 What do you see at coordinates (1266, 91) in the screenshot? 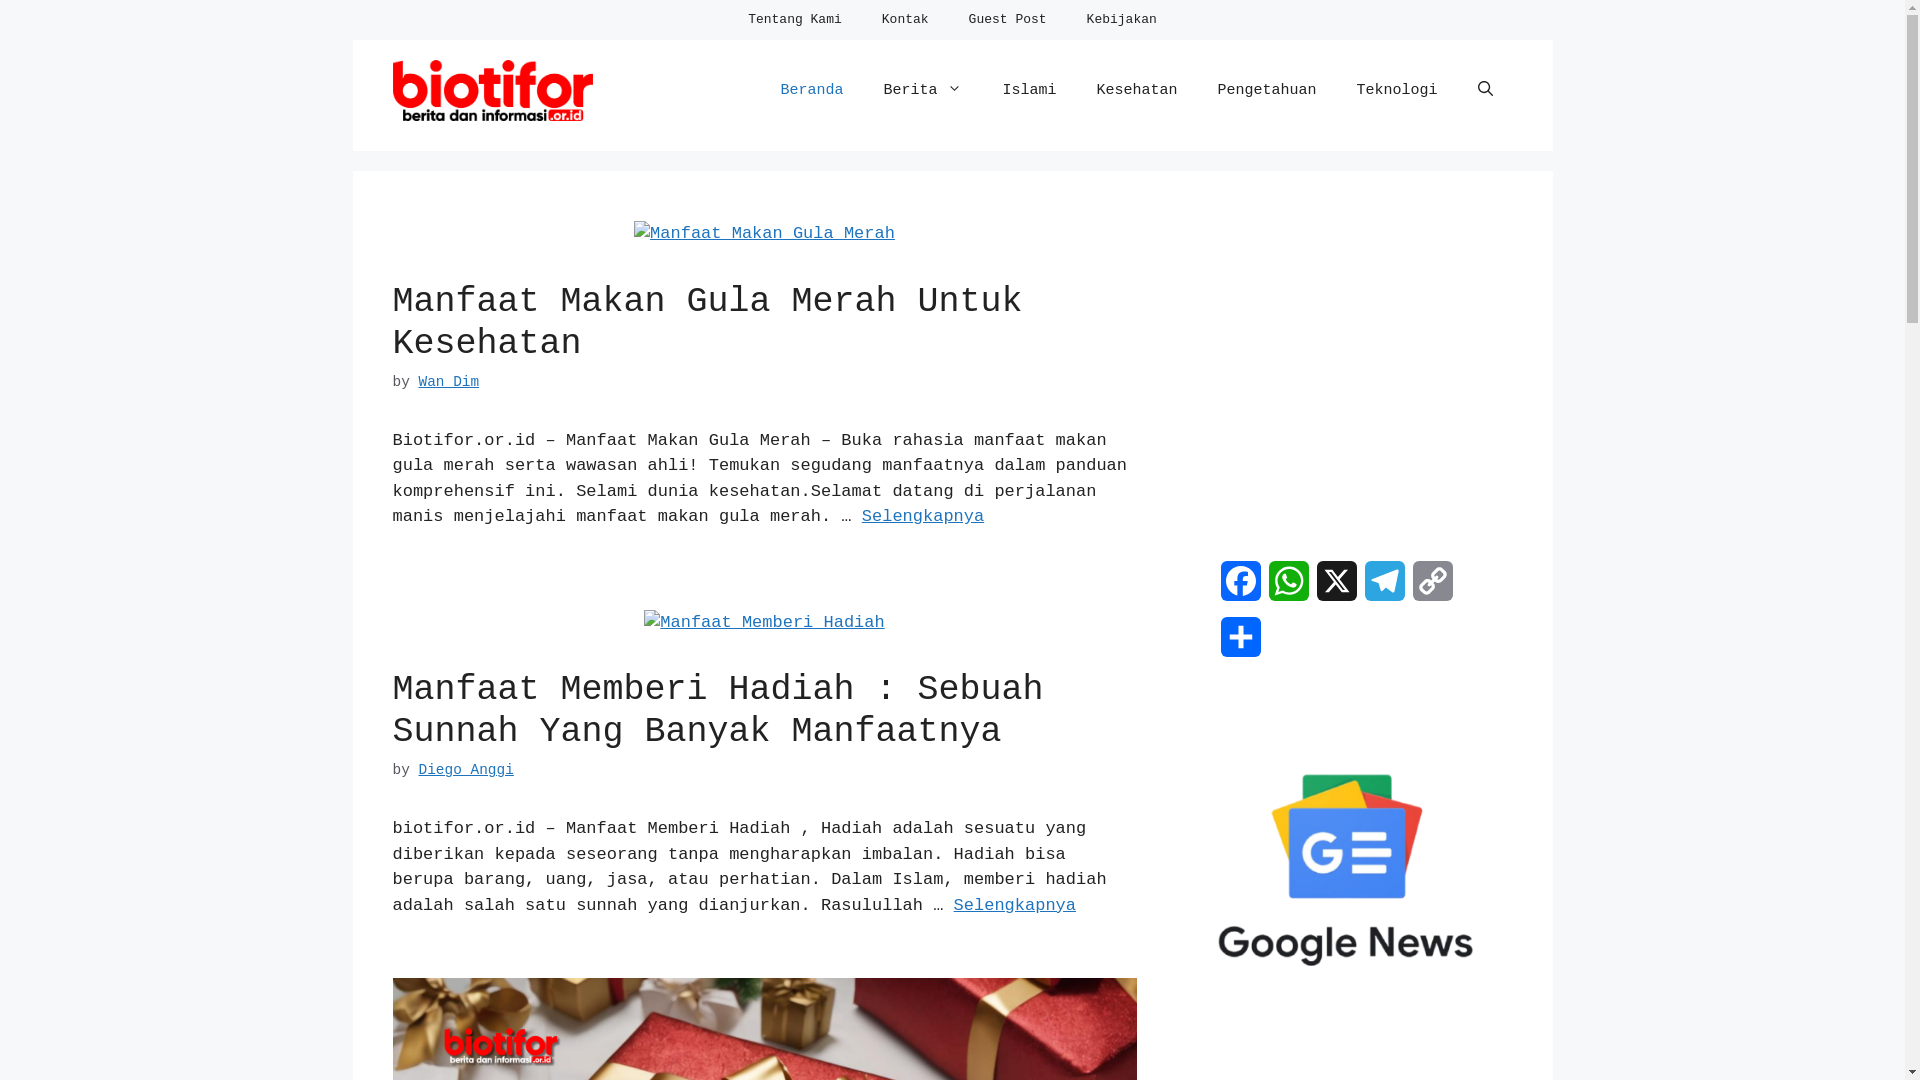
I see `Pengetahuan` at bounding box center [1266, 91].